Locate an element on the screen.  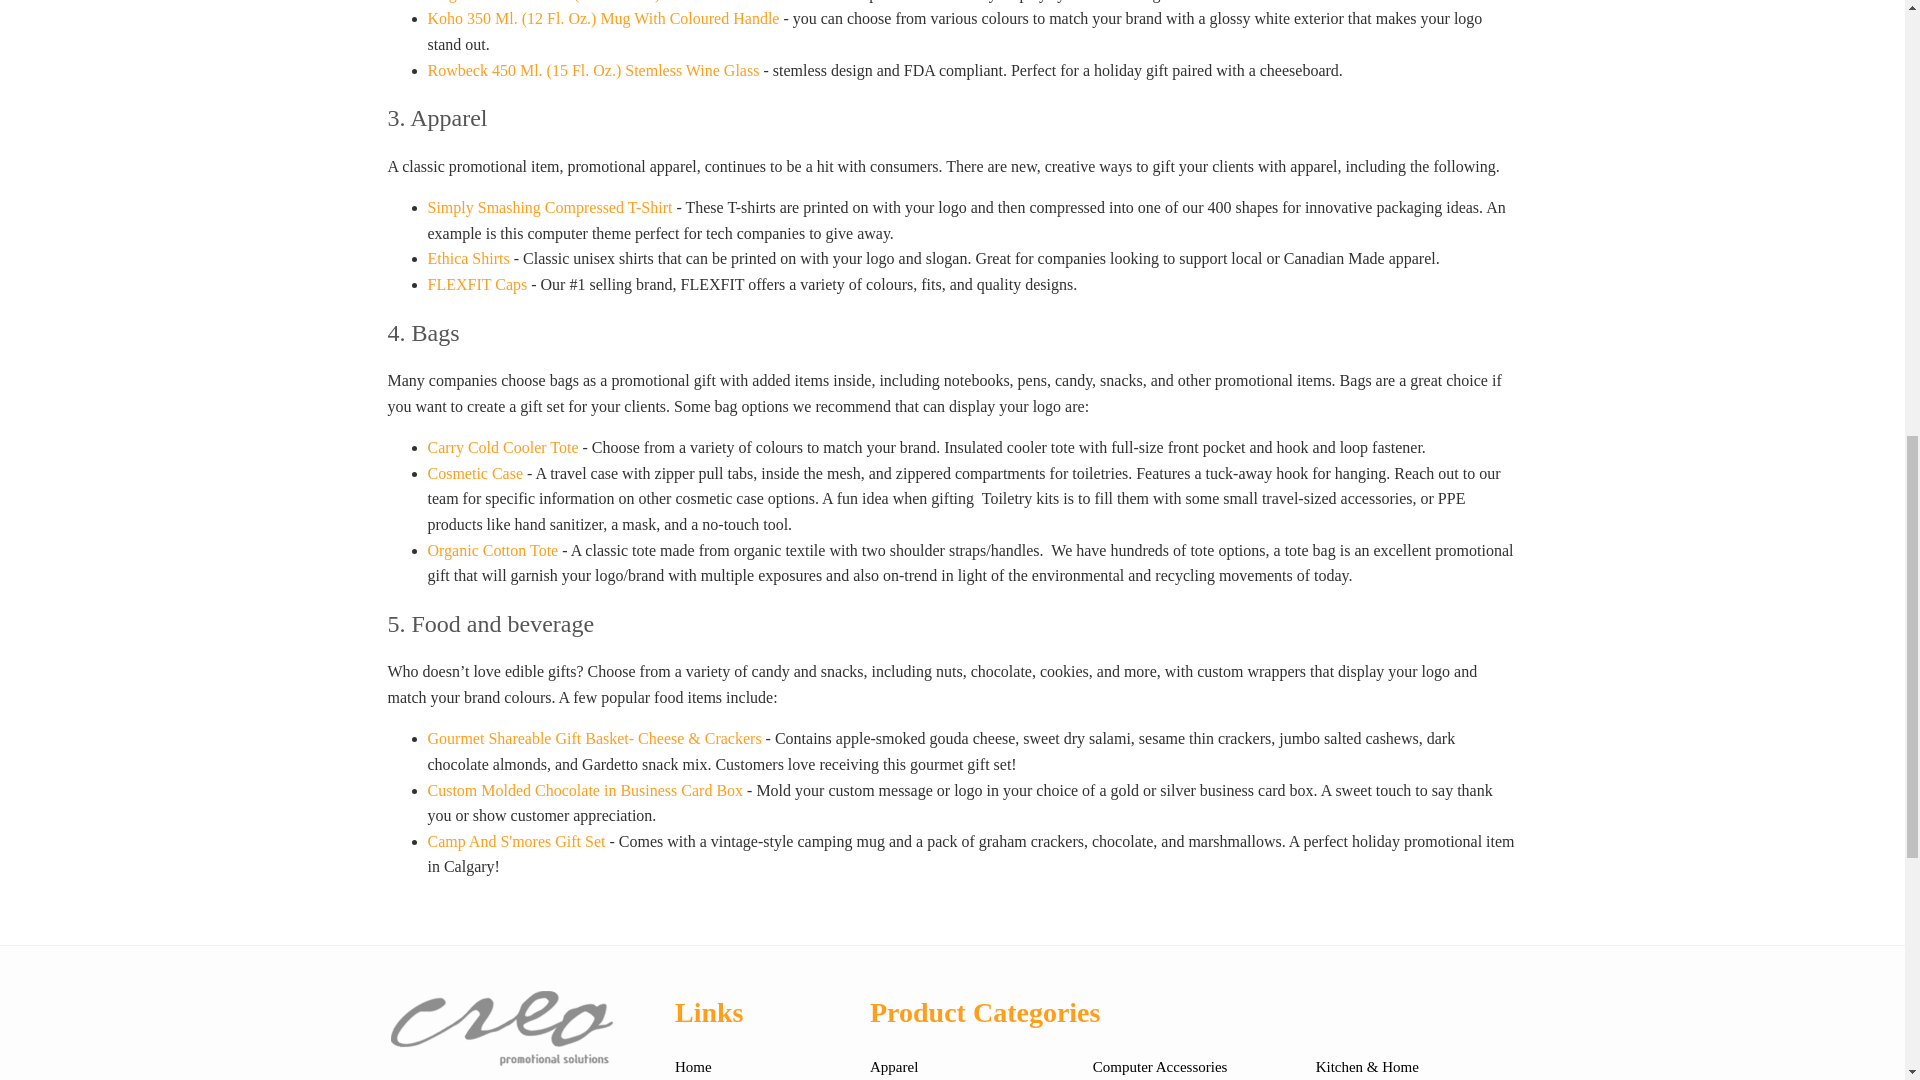
FLEXFIT Caps is located at coordinates (478, 284).